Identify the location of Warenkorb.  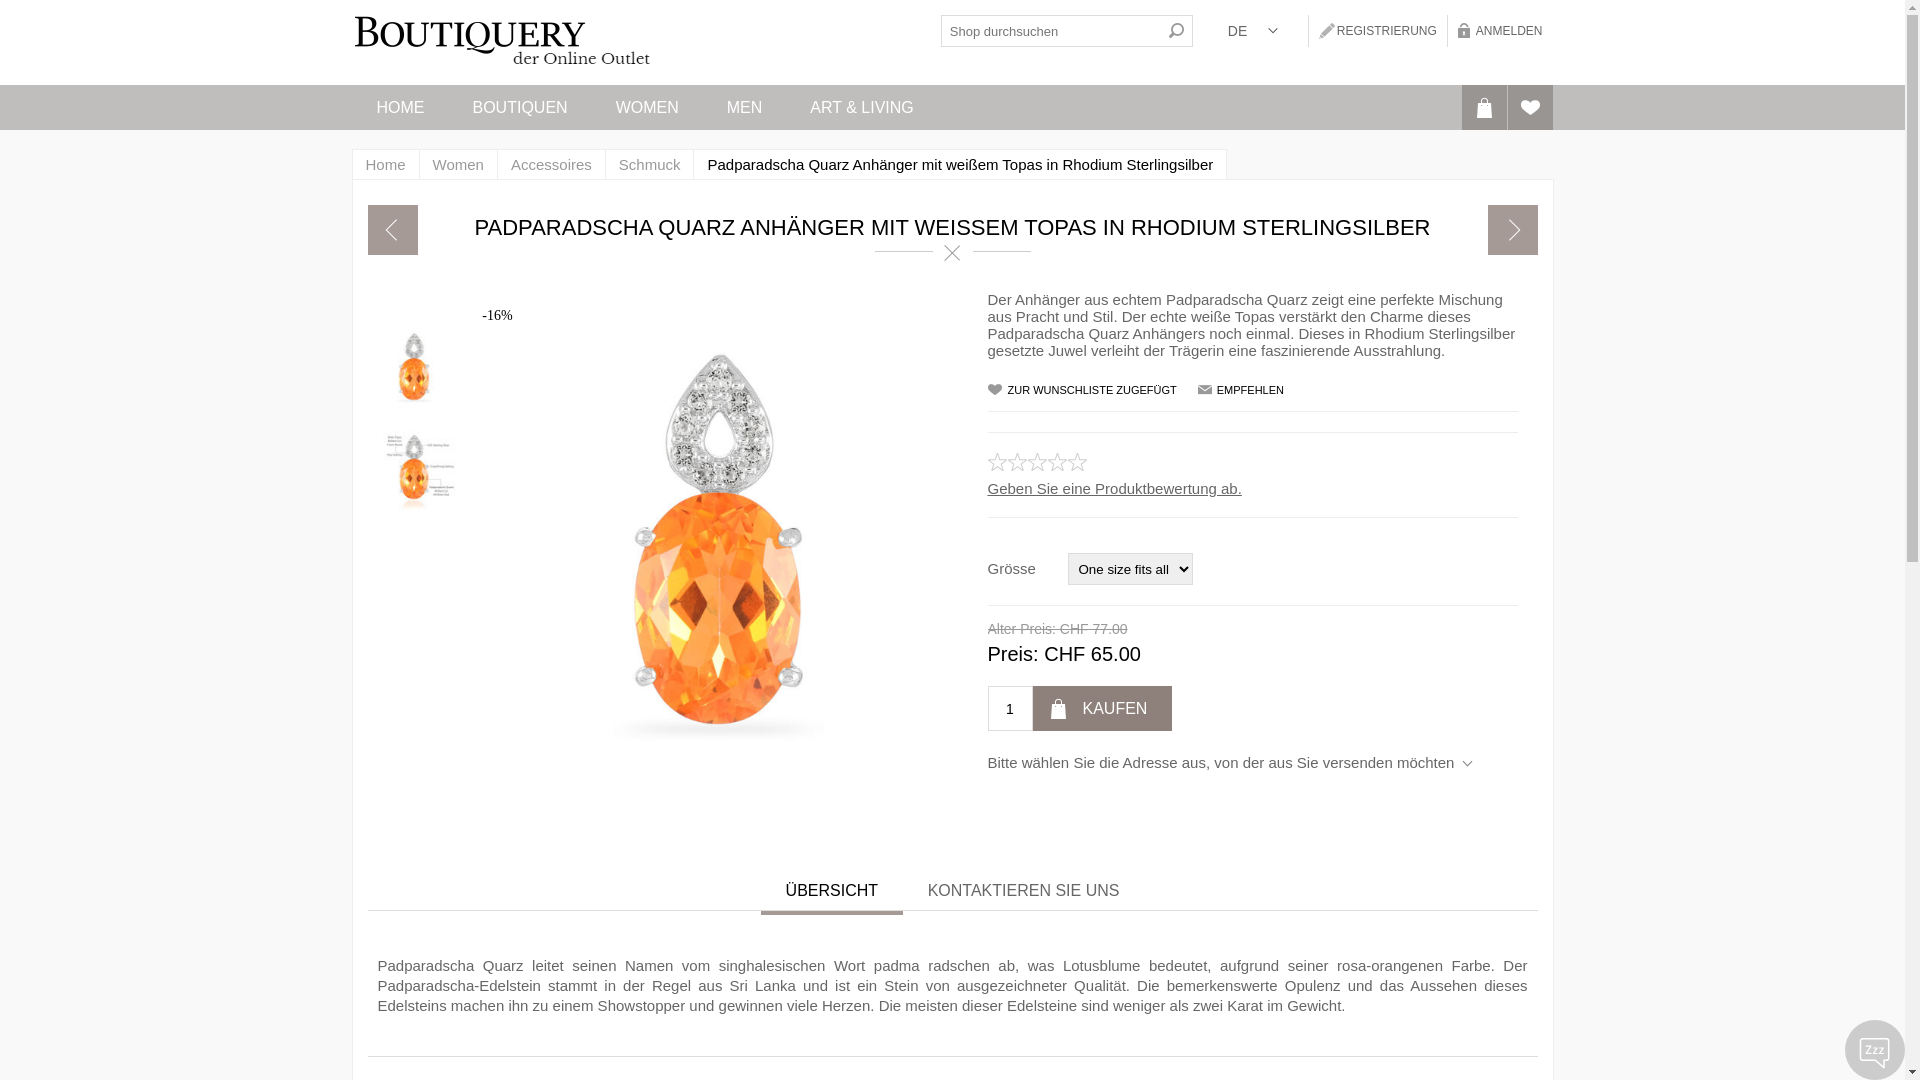
(1484, 108).